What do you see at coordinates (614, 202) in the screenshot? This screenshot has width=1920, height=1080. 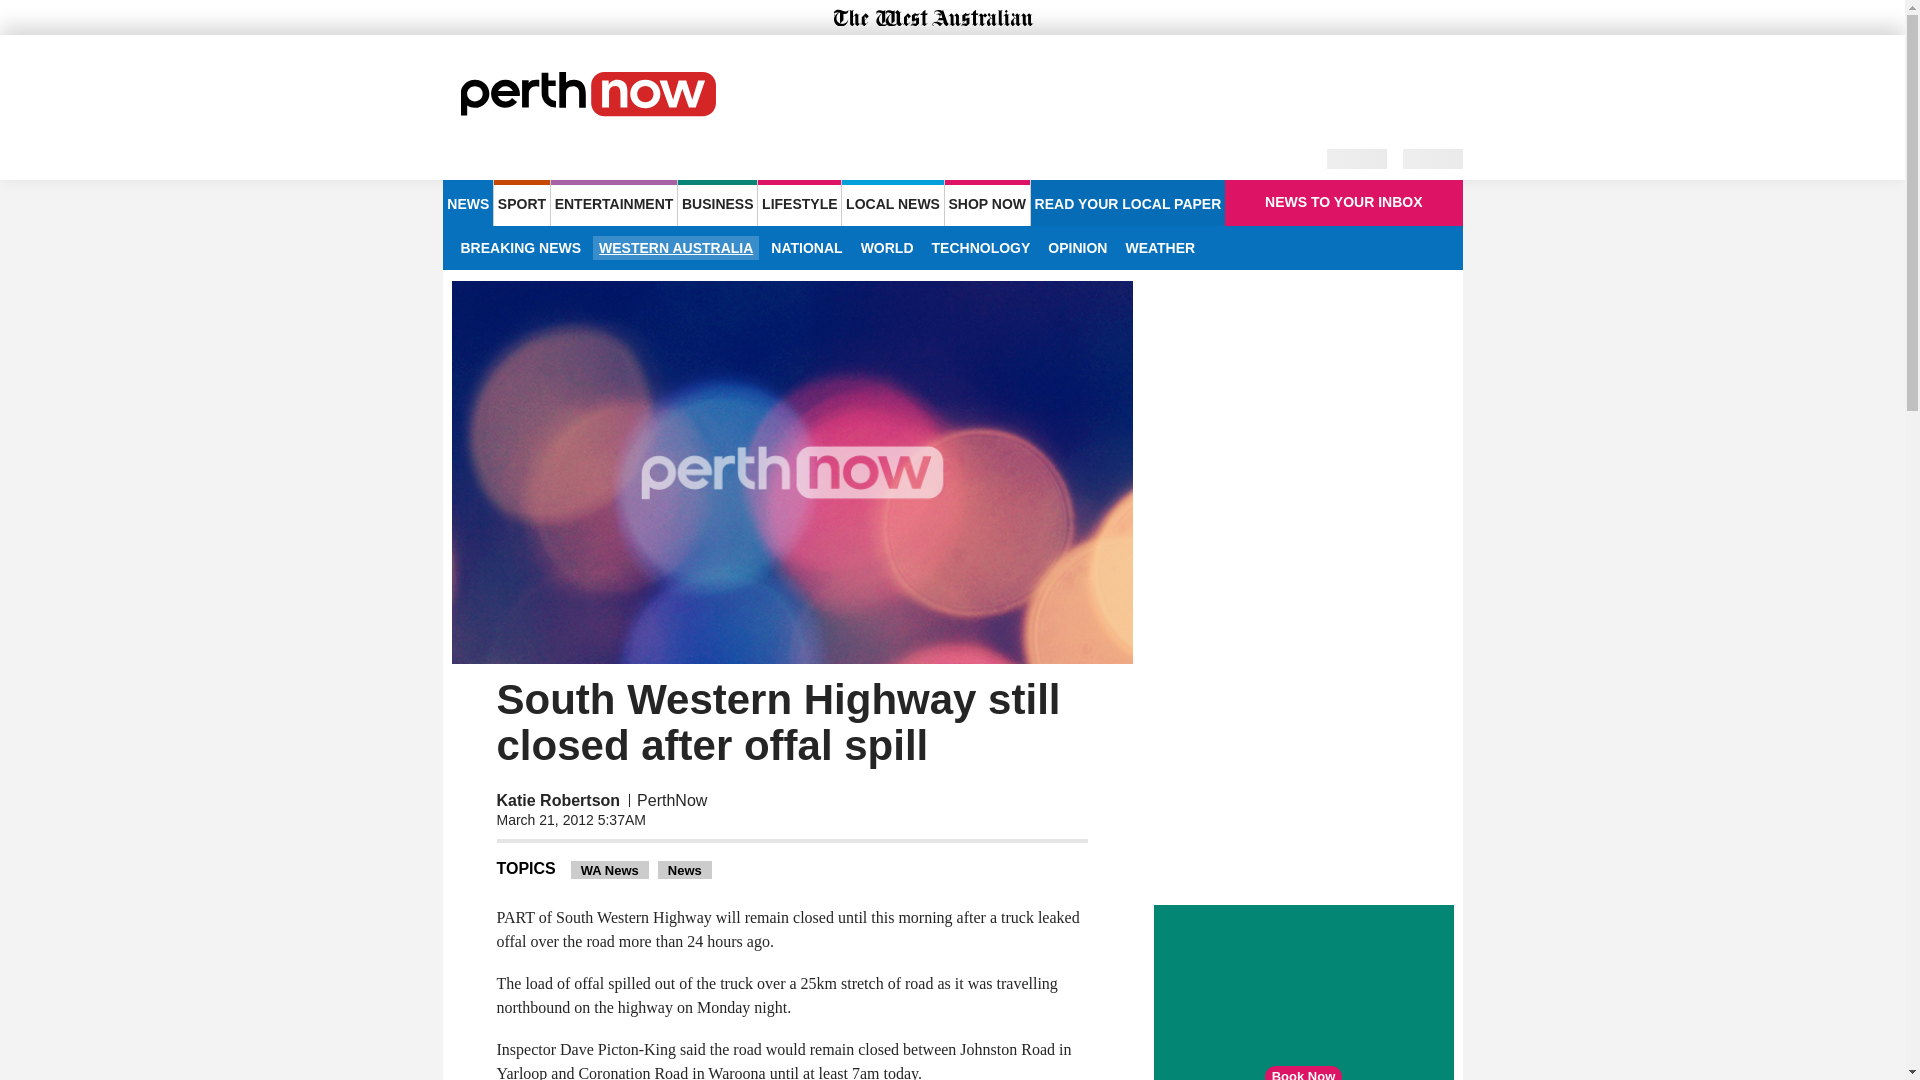 I see `ENTERTAINMENT` at bounding box center [614, 202].